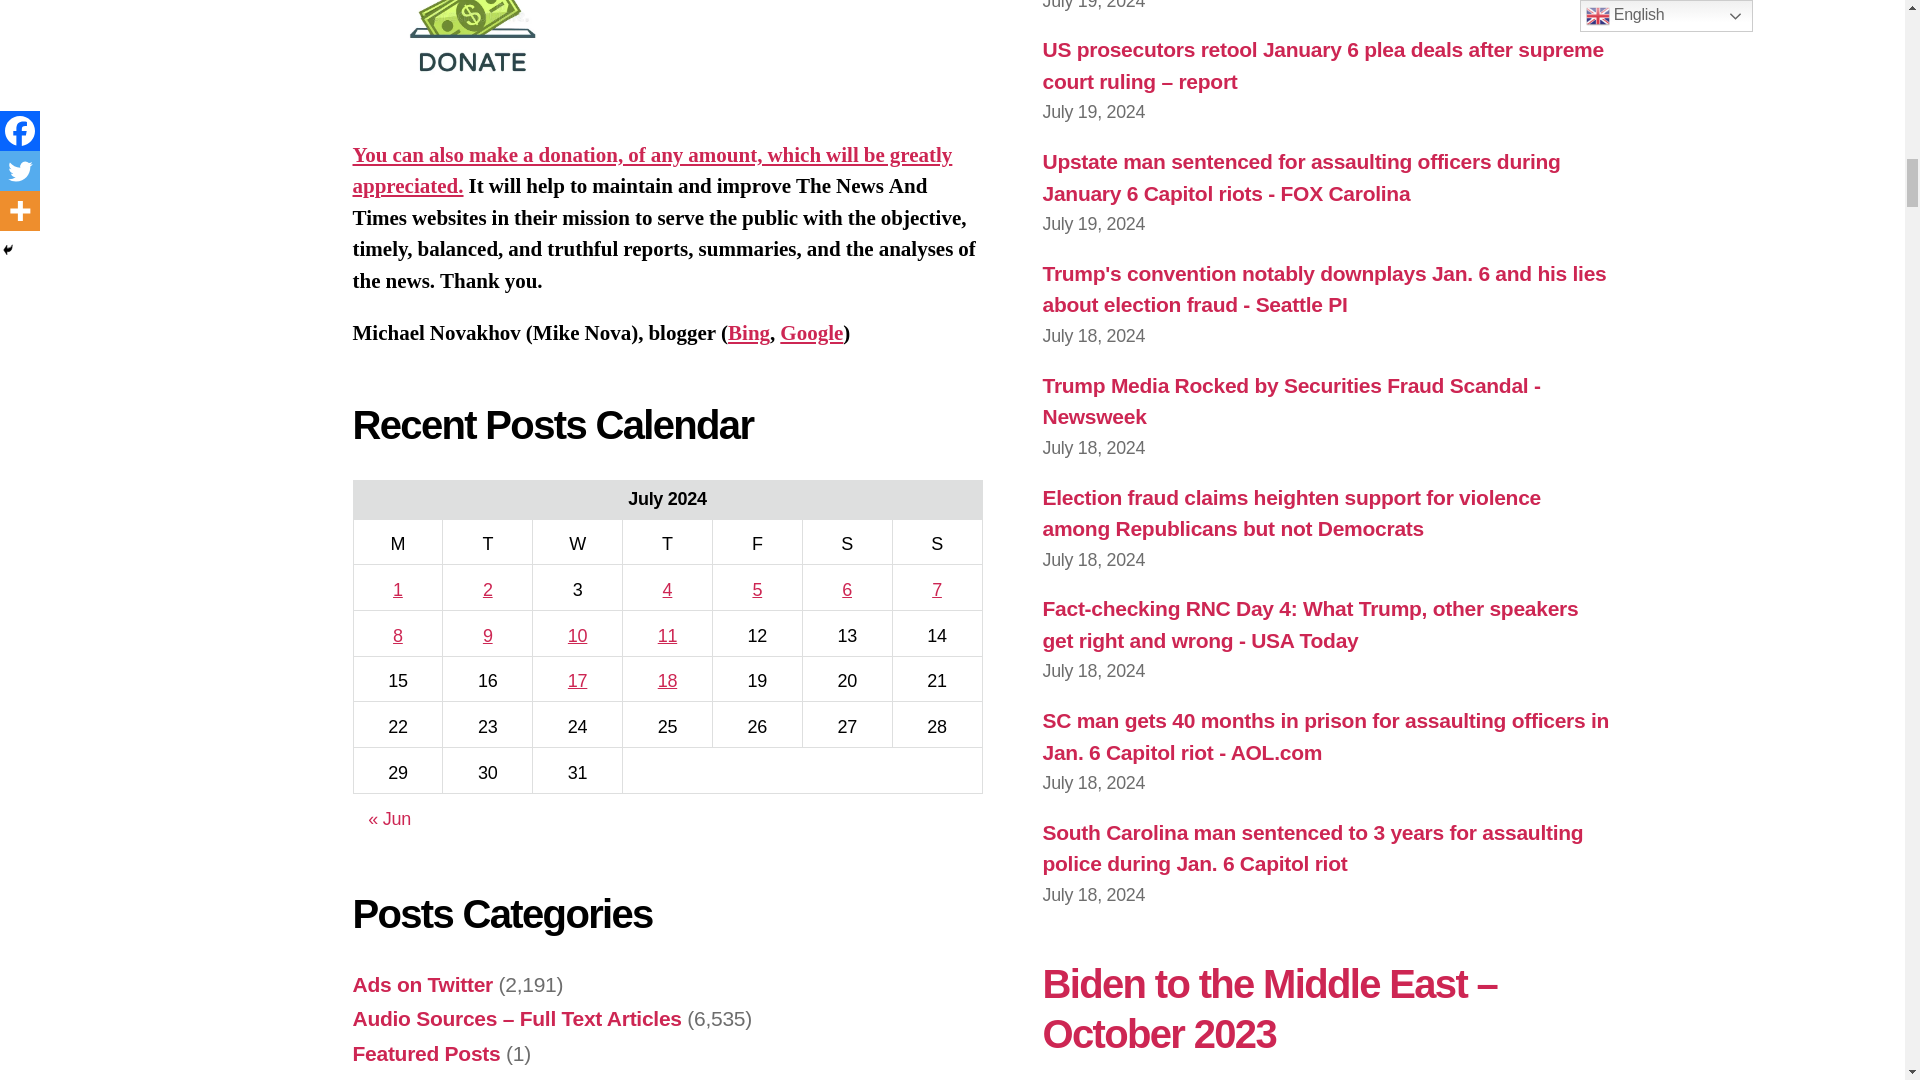  I want to click on Sunday, so click(936, 542).